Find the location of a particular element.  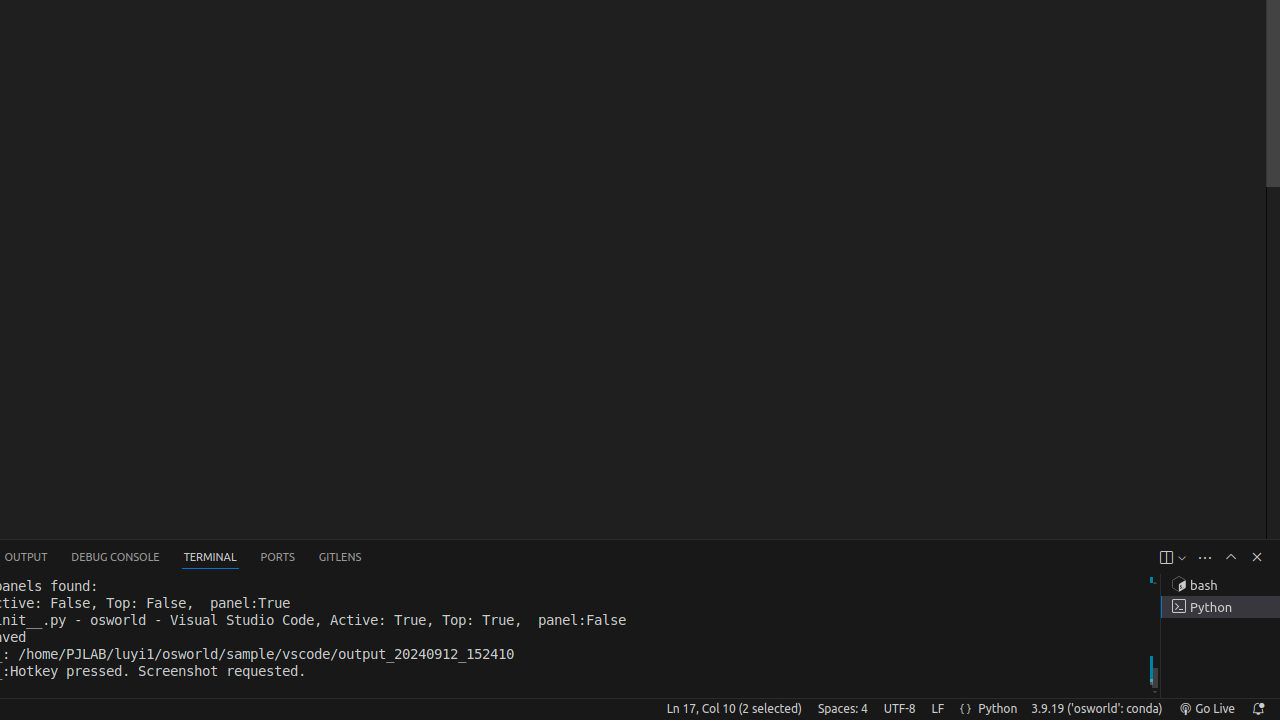

New Terminal (Ctrl+Shift+`) [Alt] Split Terminal (Ctrl+Shift+5) is located at coordinates (1166, 558).